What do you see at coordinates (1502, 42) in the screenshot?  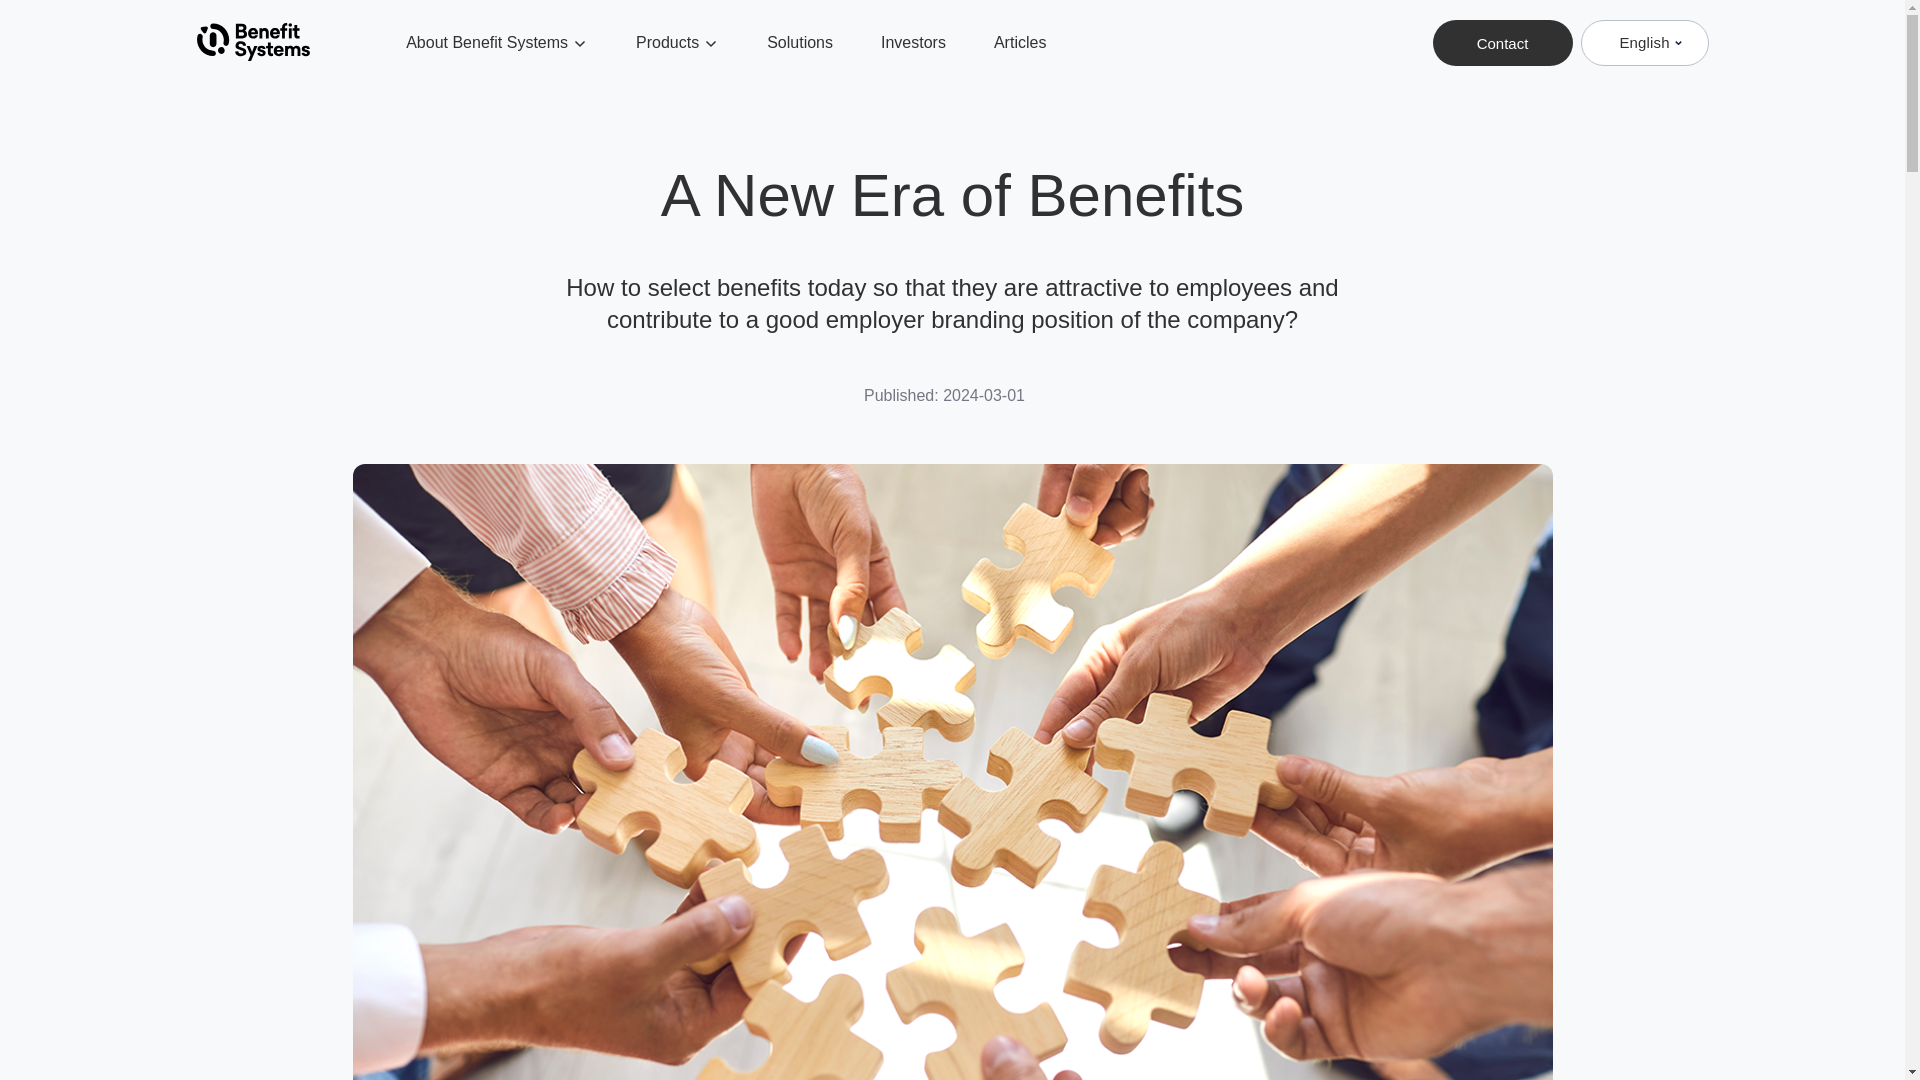 I see `Contact` at bounding box center [1502, 42].